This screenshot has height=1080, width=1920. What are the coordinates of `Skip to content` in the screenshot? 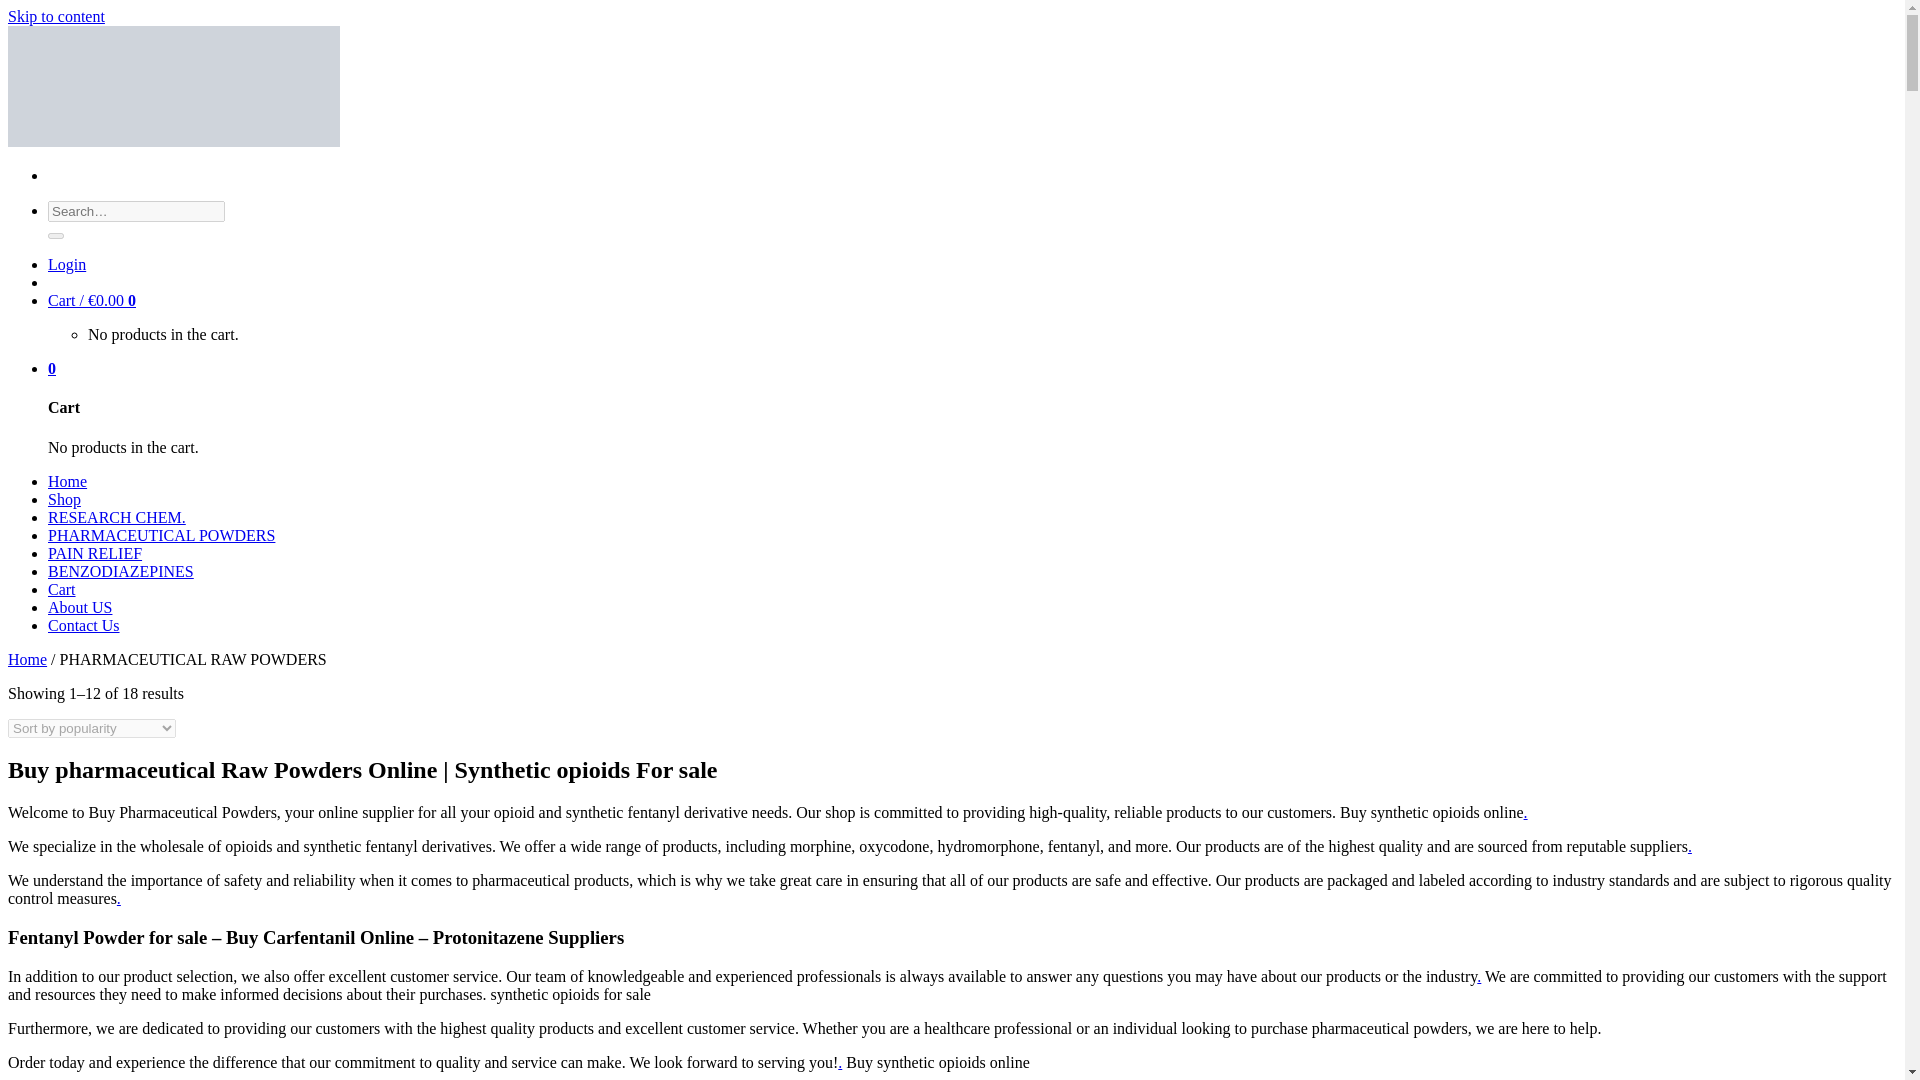 It's located at (56, 16).